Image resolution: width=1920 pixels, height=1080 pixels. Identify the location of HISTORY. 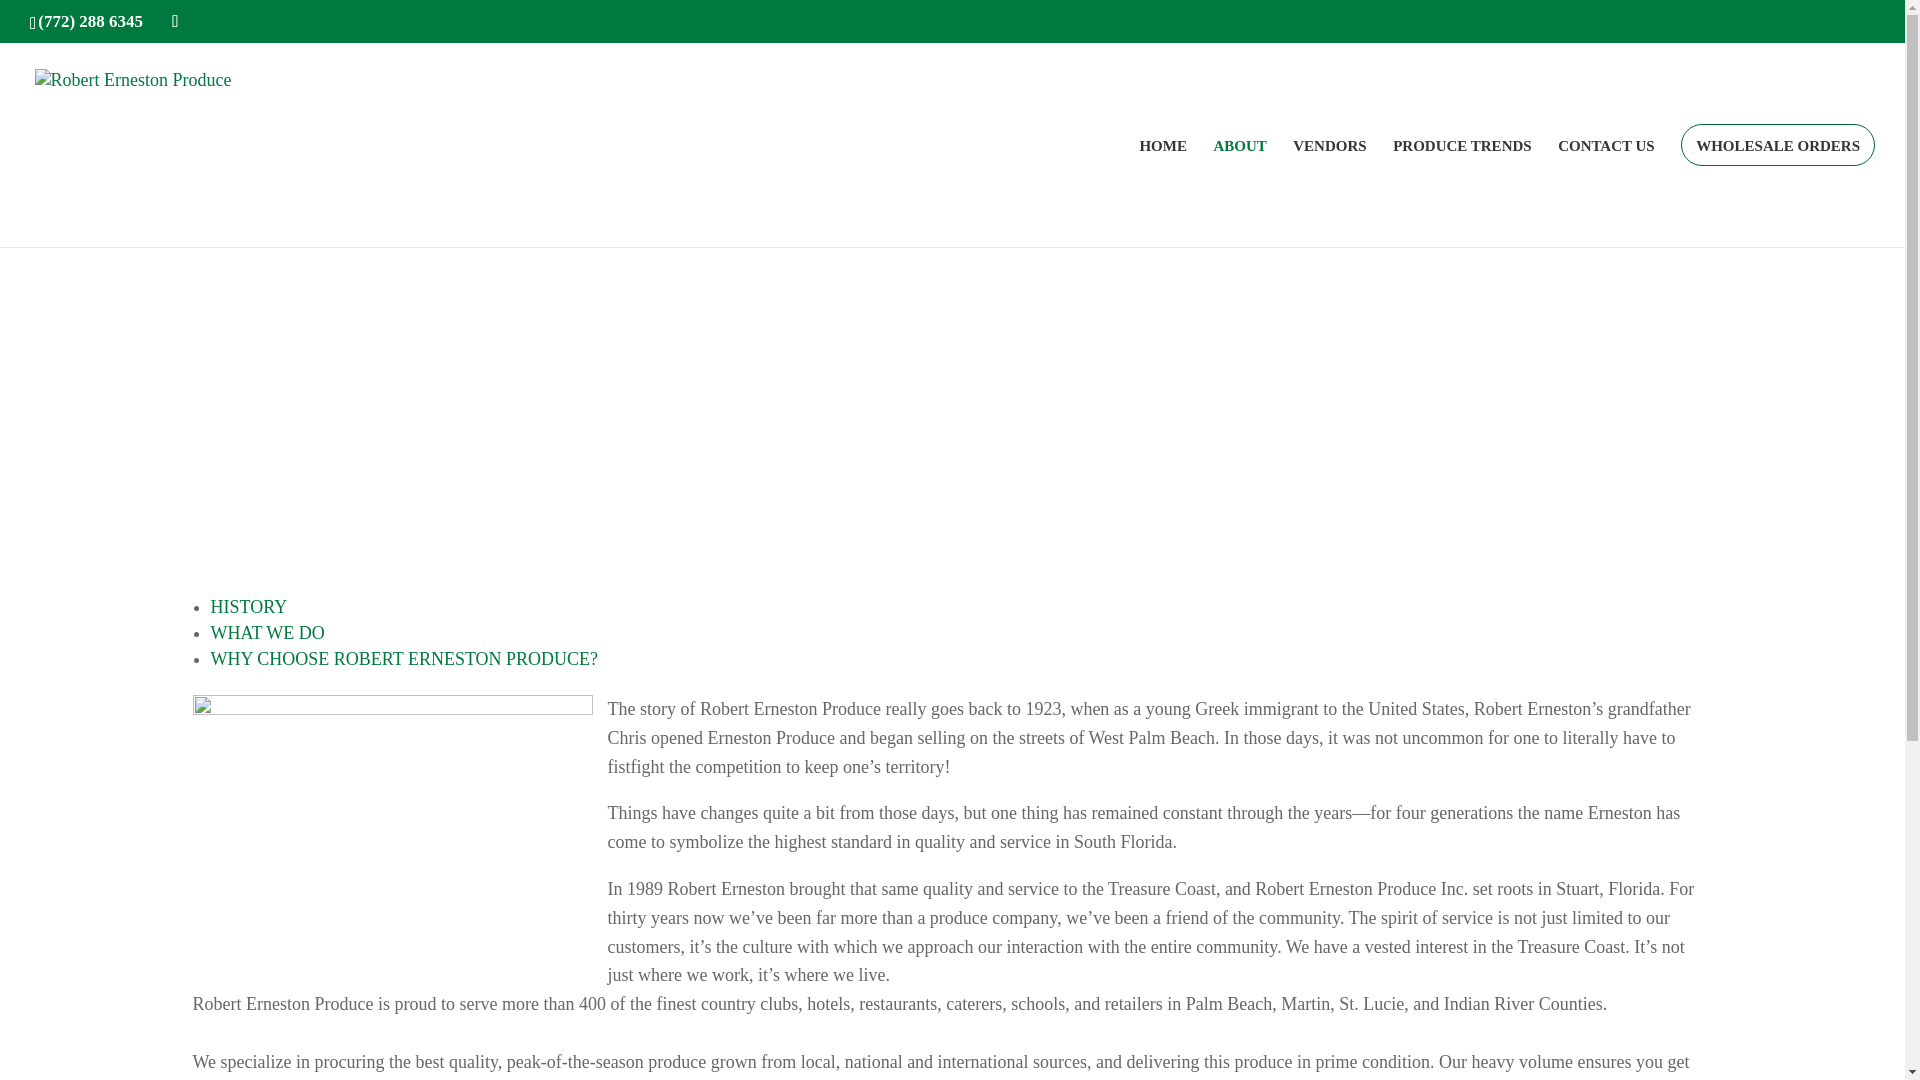
(248, 606).